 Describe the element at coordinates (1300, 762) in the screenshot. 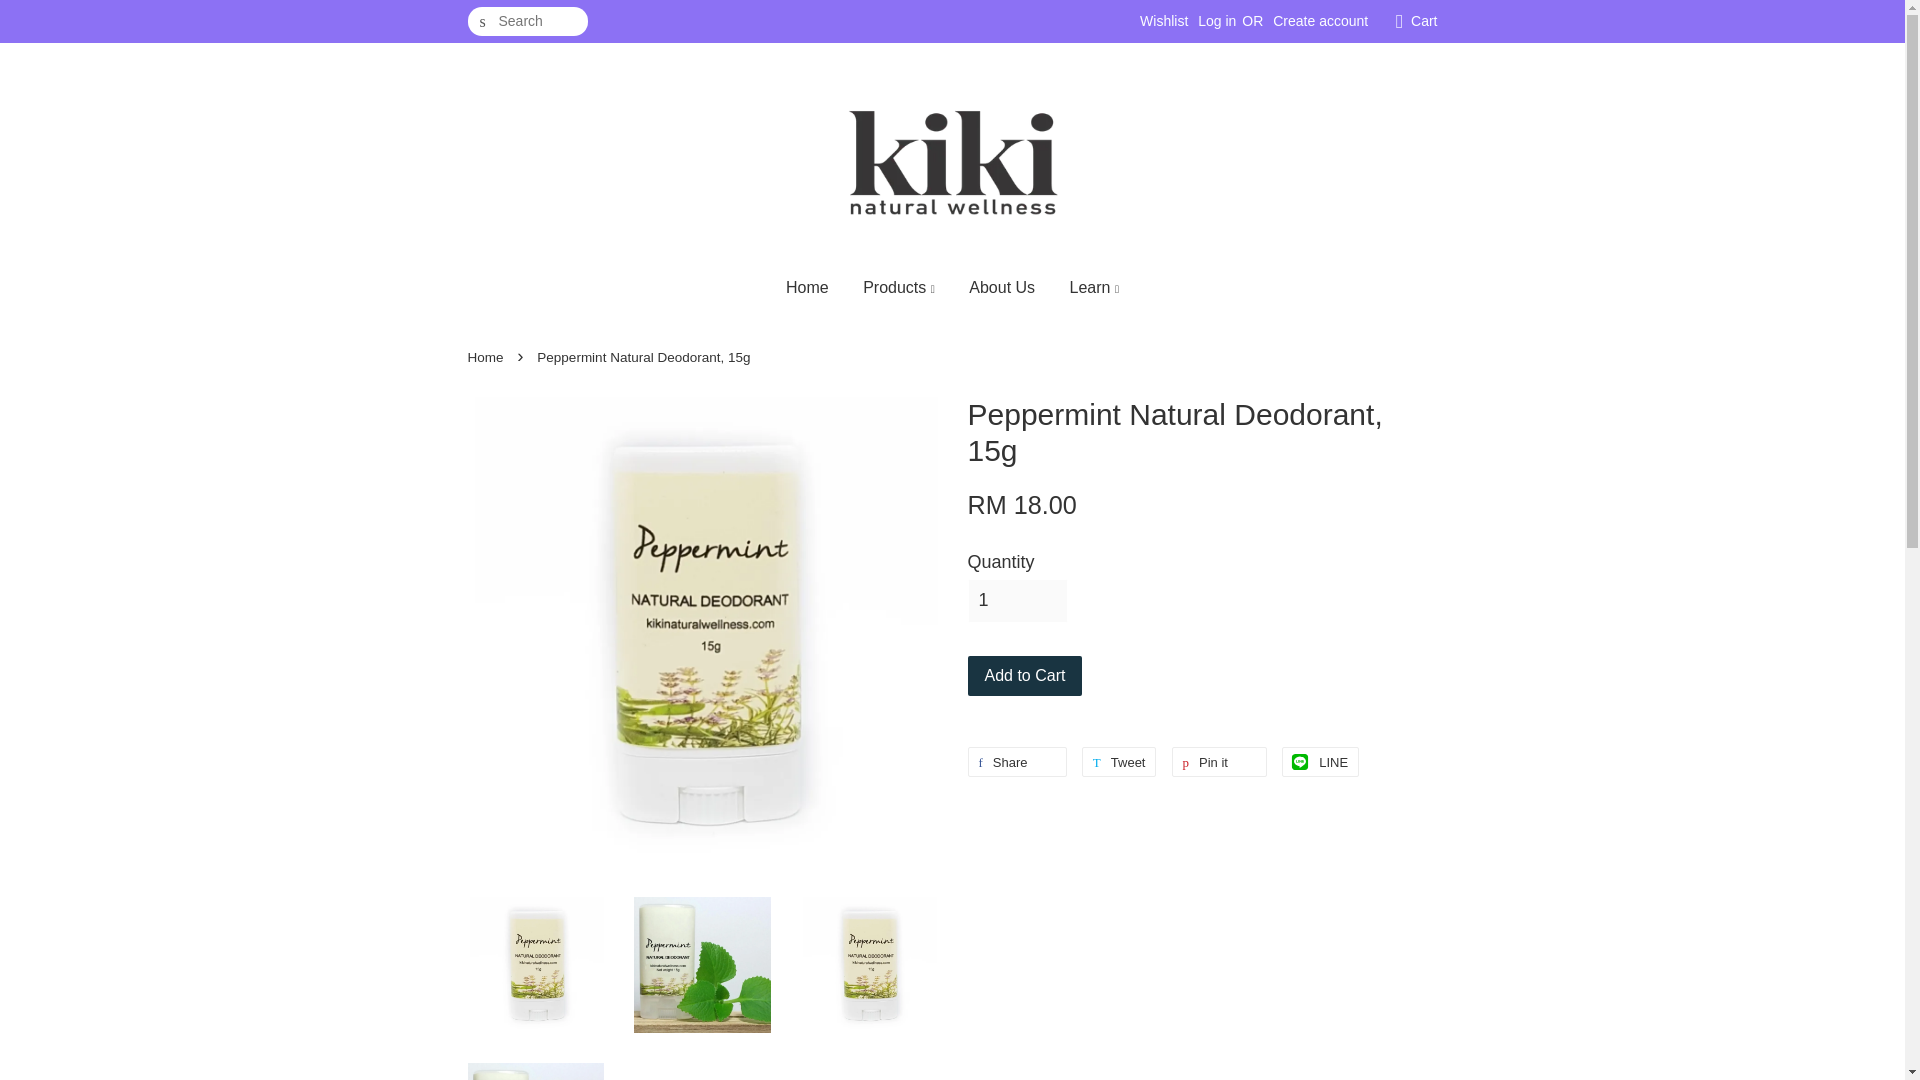

I see `icon-line` at that location.